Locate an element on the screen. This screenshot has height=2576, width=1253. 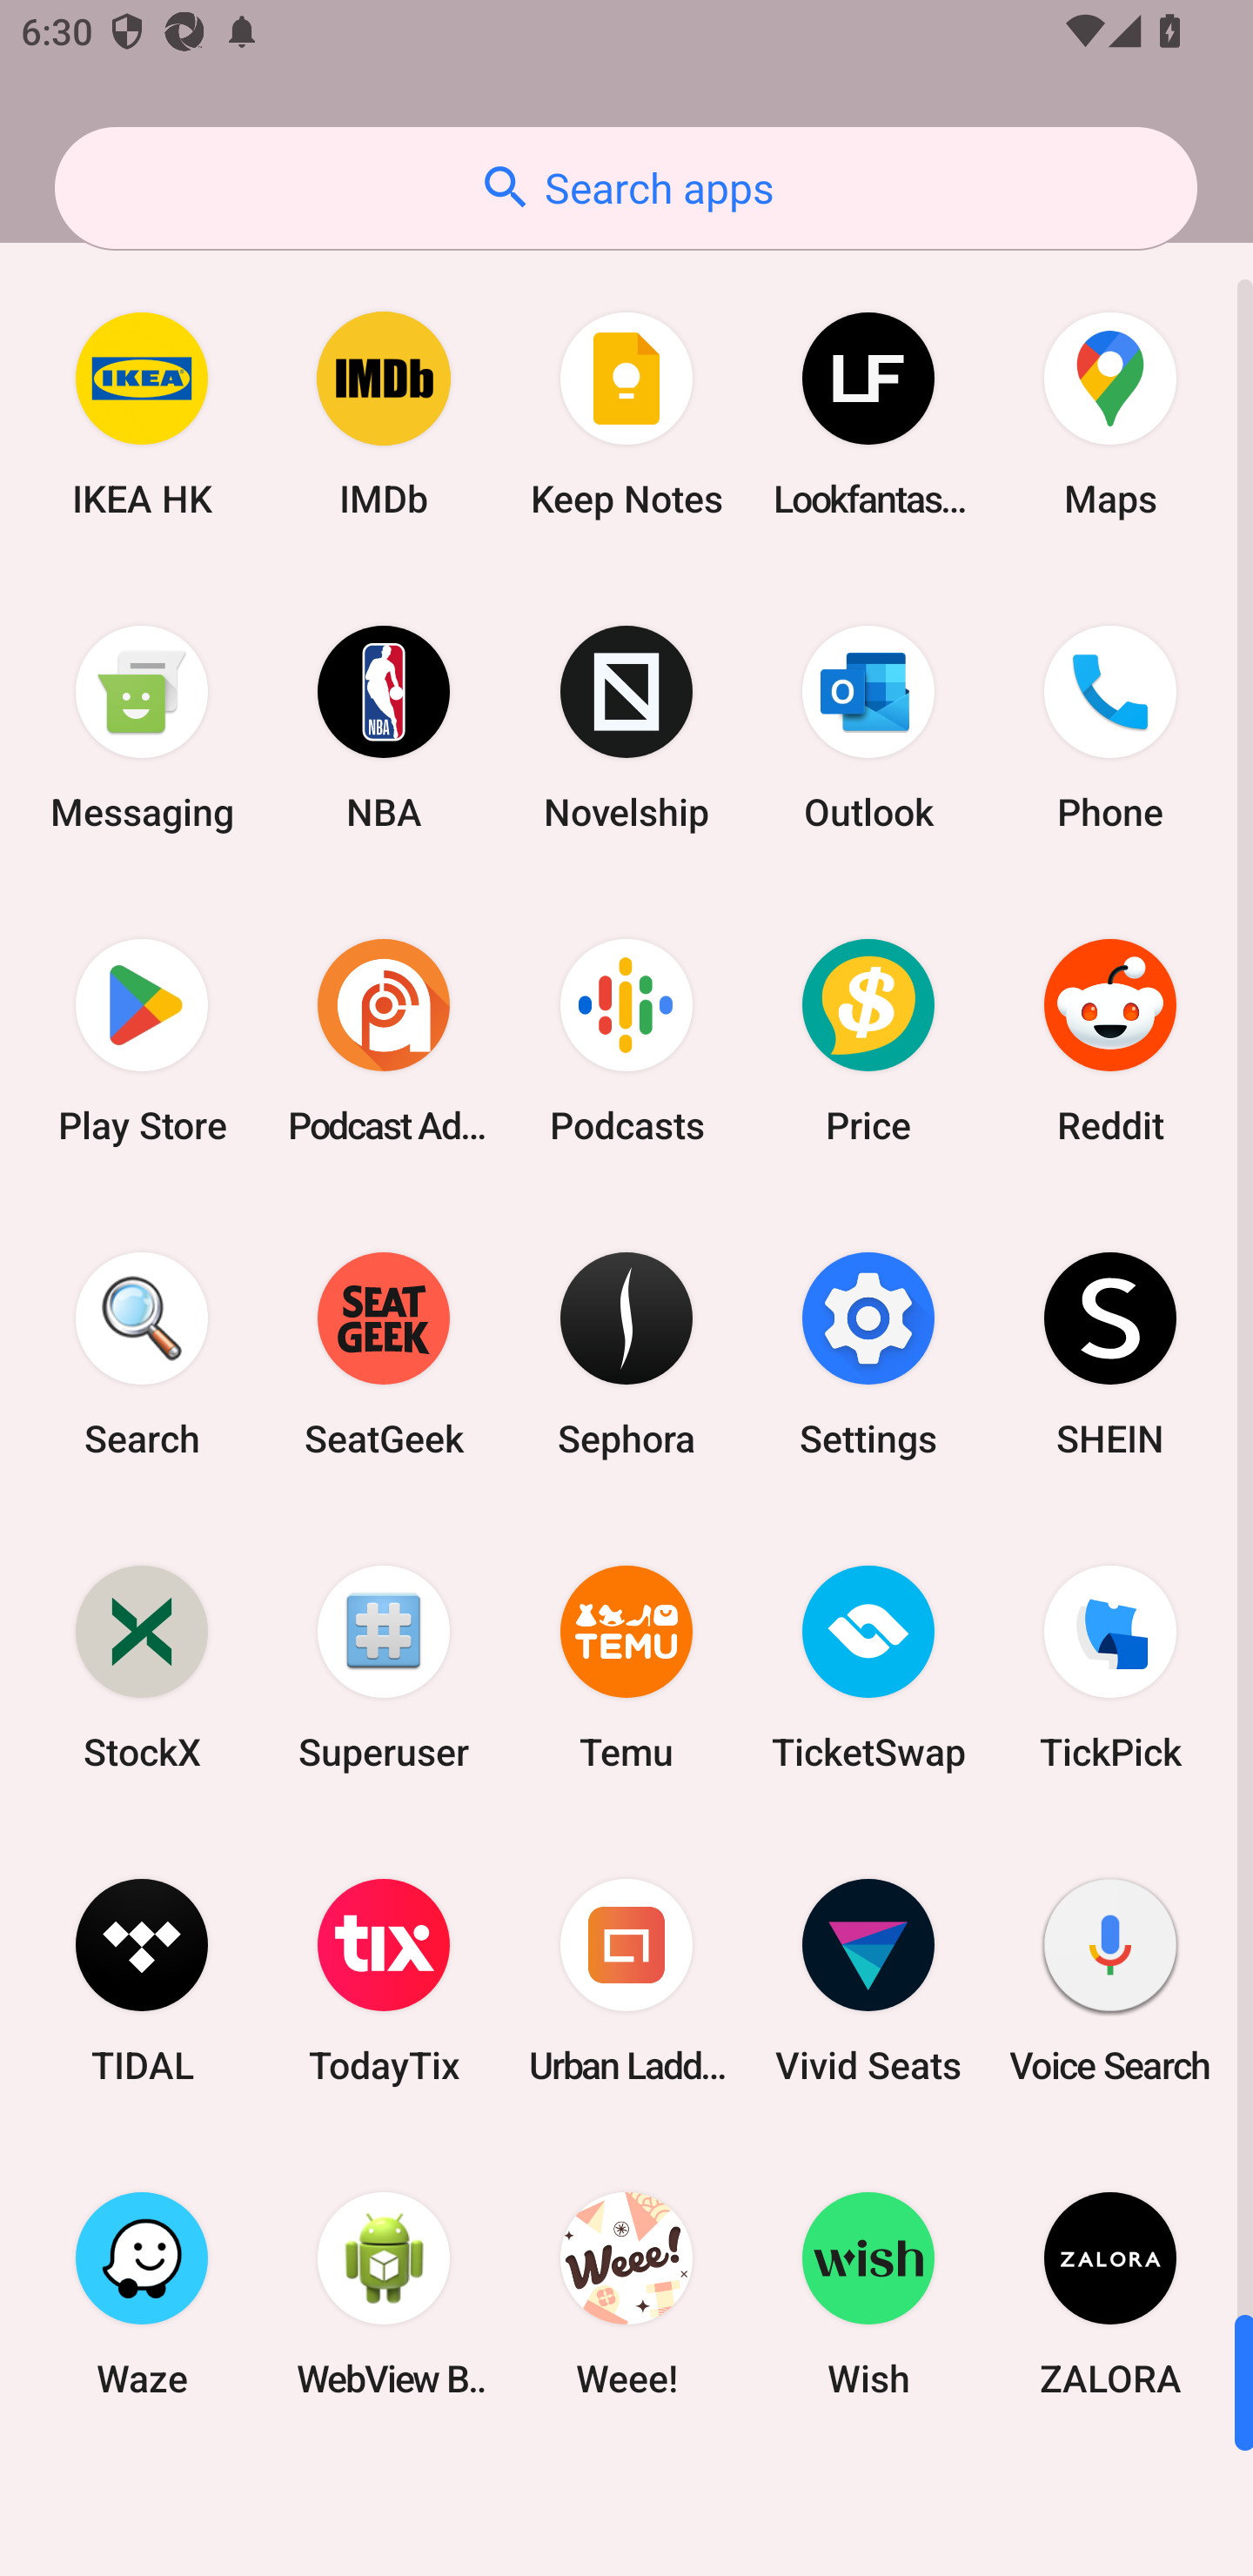
  Search apps is located at coordinates (626, 188).